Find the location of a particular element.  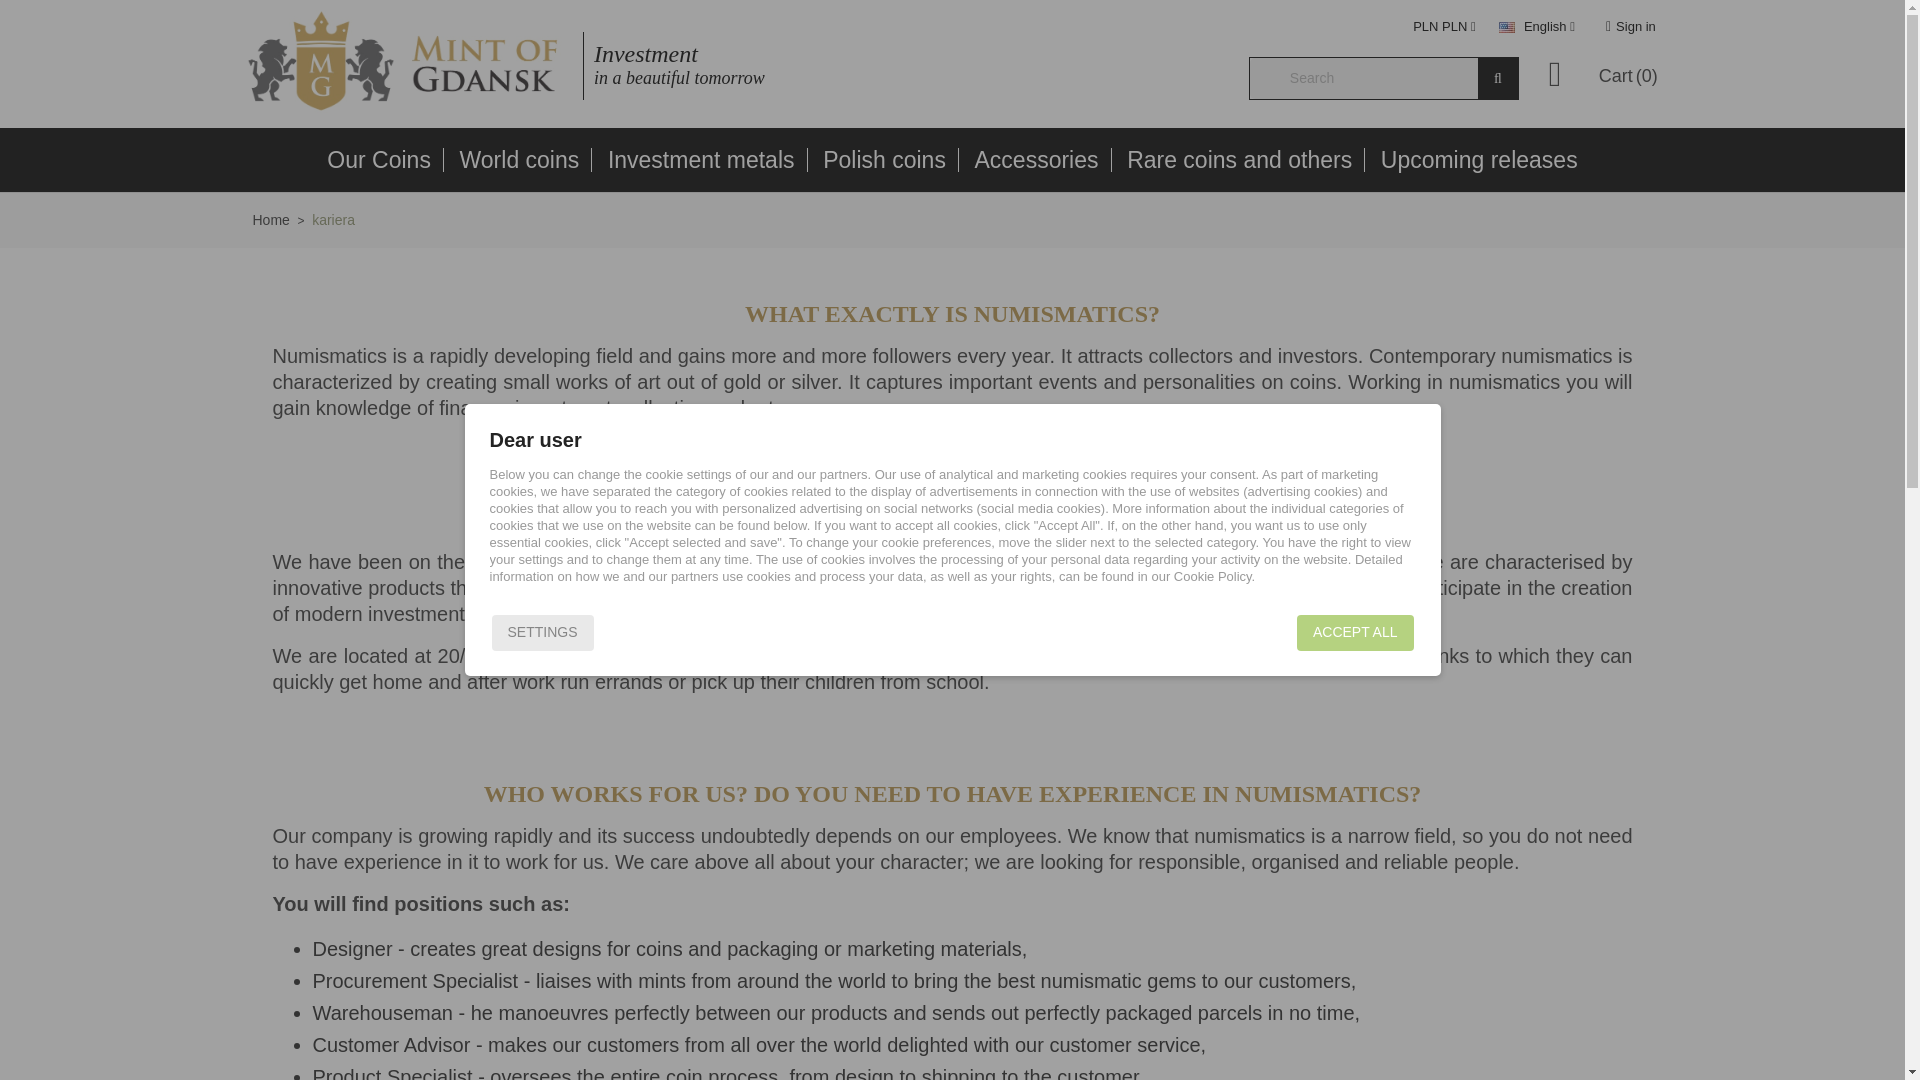

Upcoming releases is located at coordinates (1478, 159).